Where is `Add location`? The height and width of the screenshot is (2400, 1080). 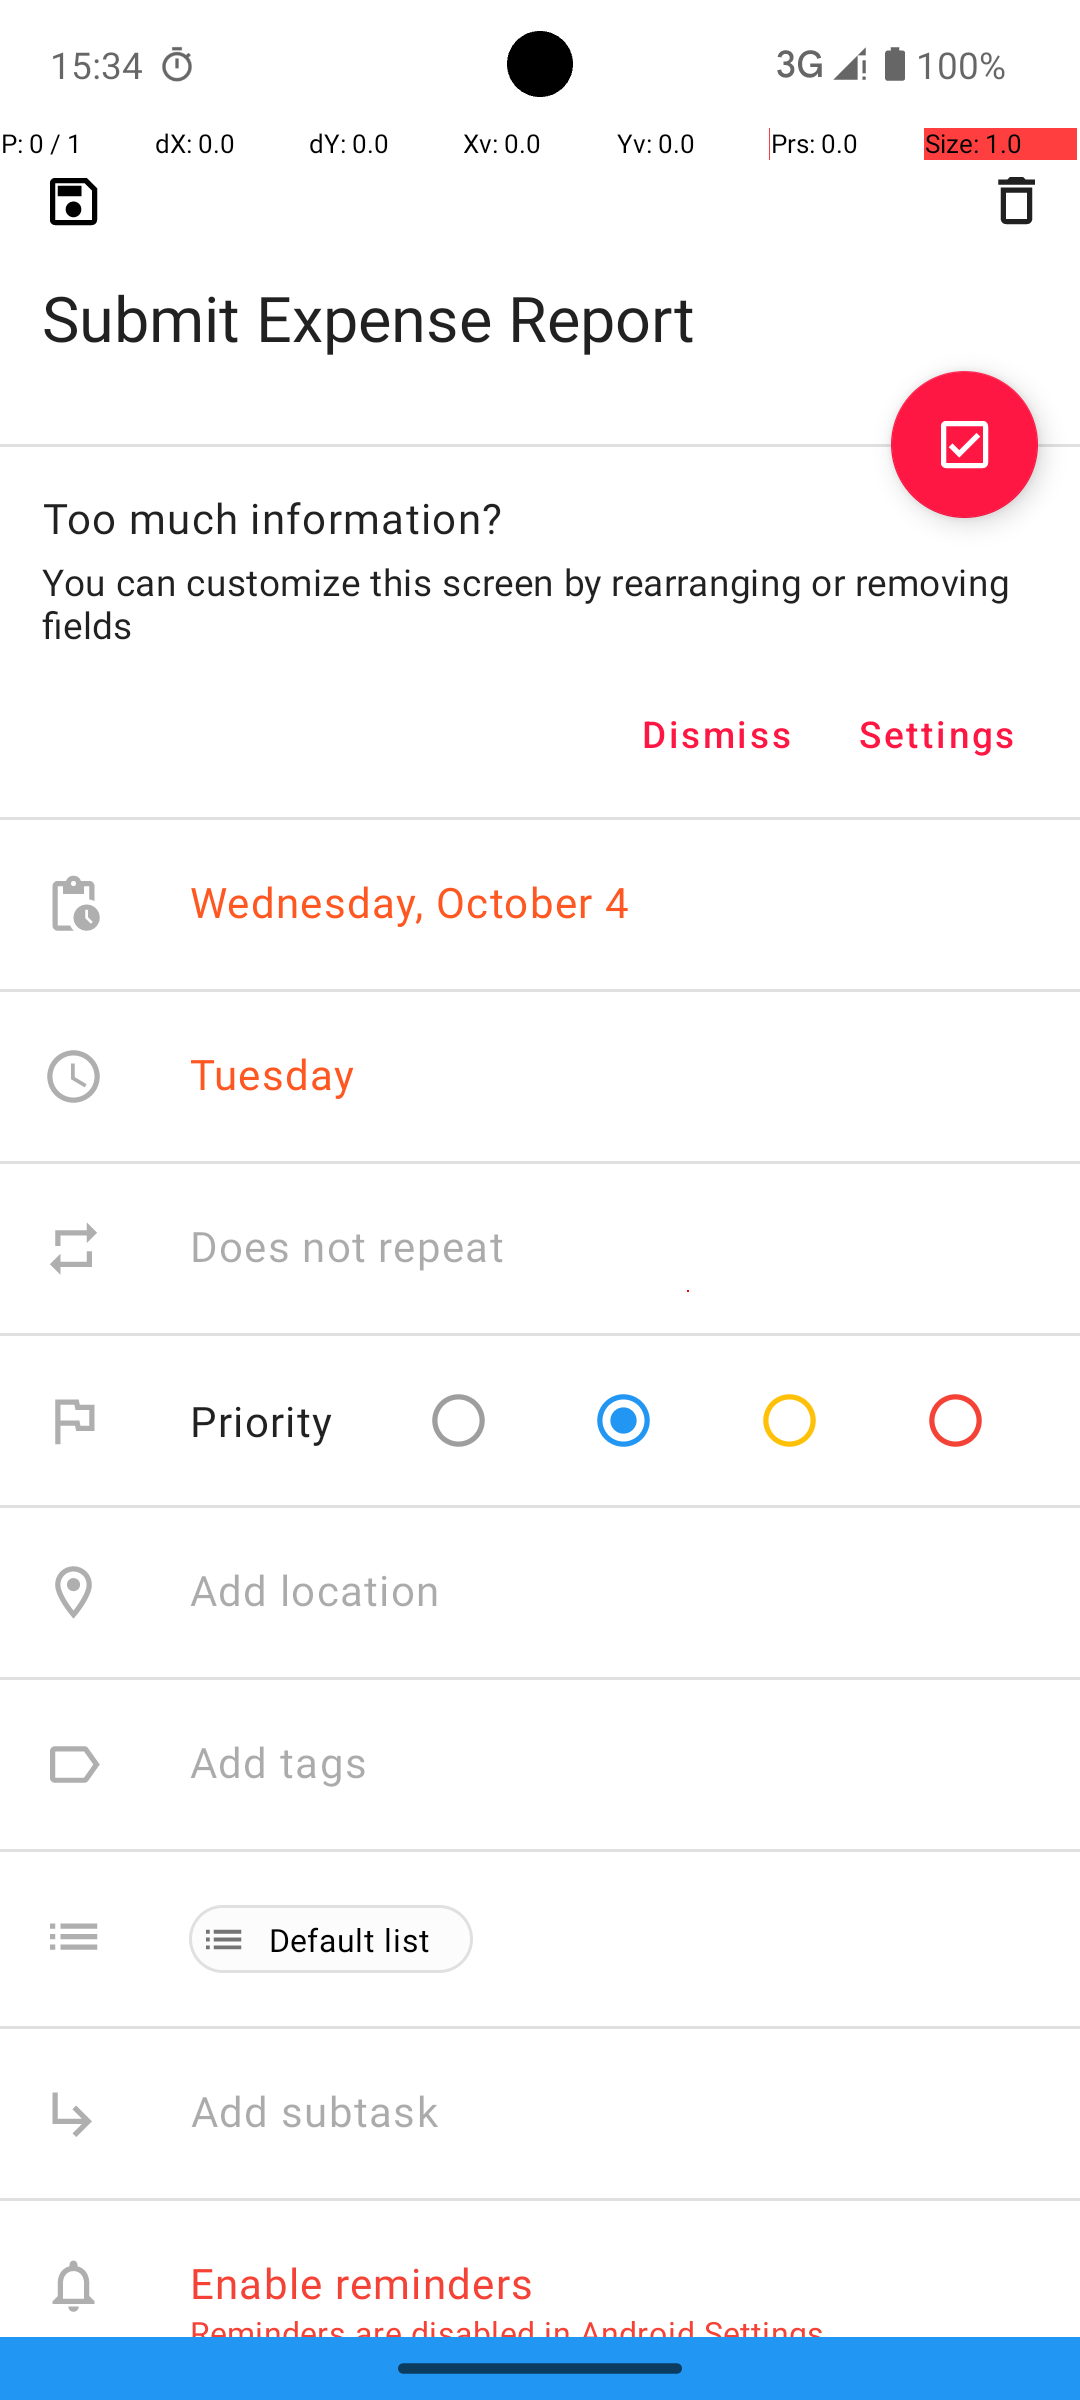 Add location is located at coordinates (315, 1592).